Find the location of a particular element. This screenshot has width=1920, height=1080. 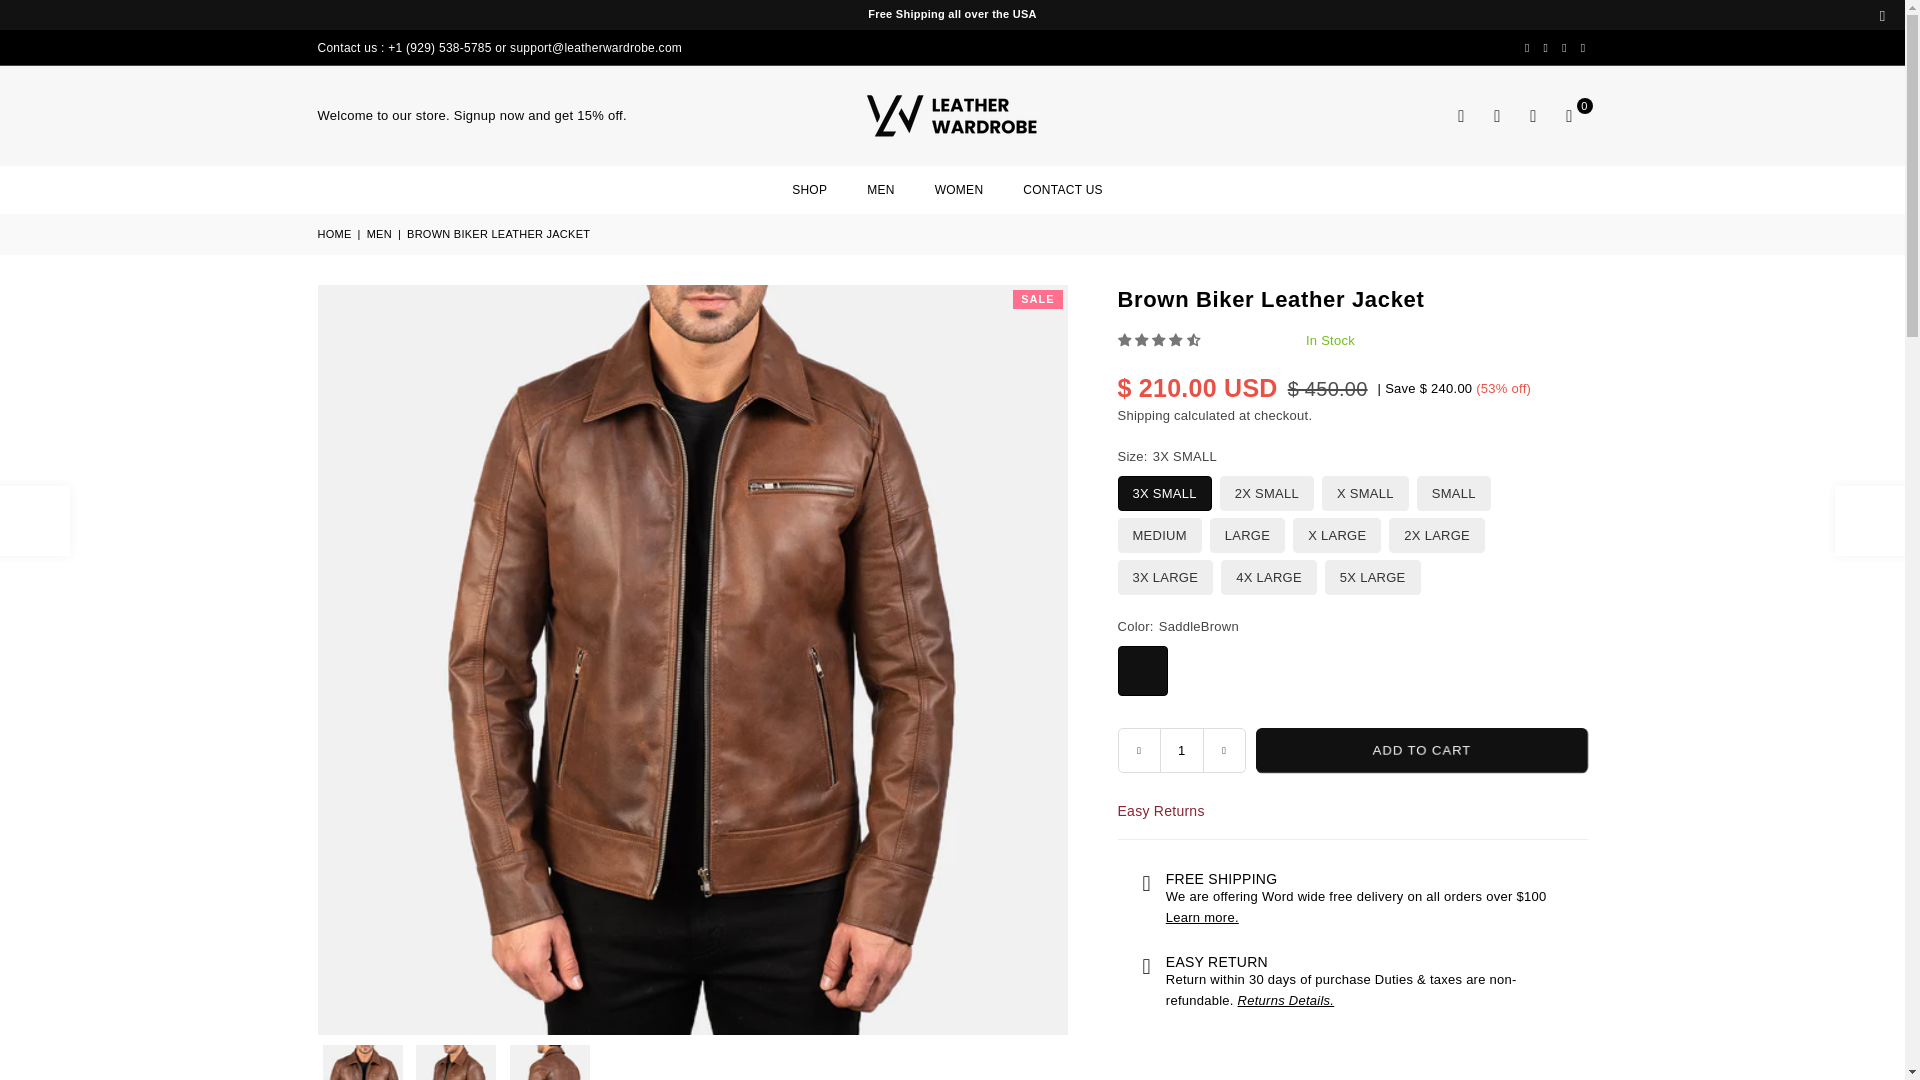

Free Shipping all over the USA is located at coordinates (952, 14).